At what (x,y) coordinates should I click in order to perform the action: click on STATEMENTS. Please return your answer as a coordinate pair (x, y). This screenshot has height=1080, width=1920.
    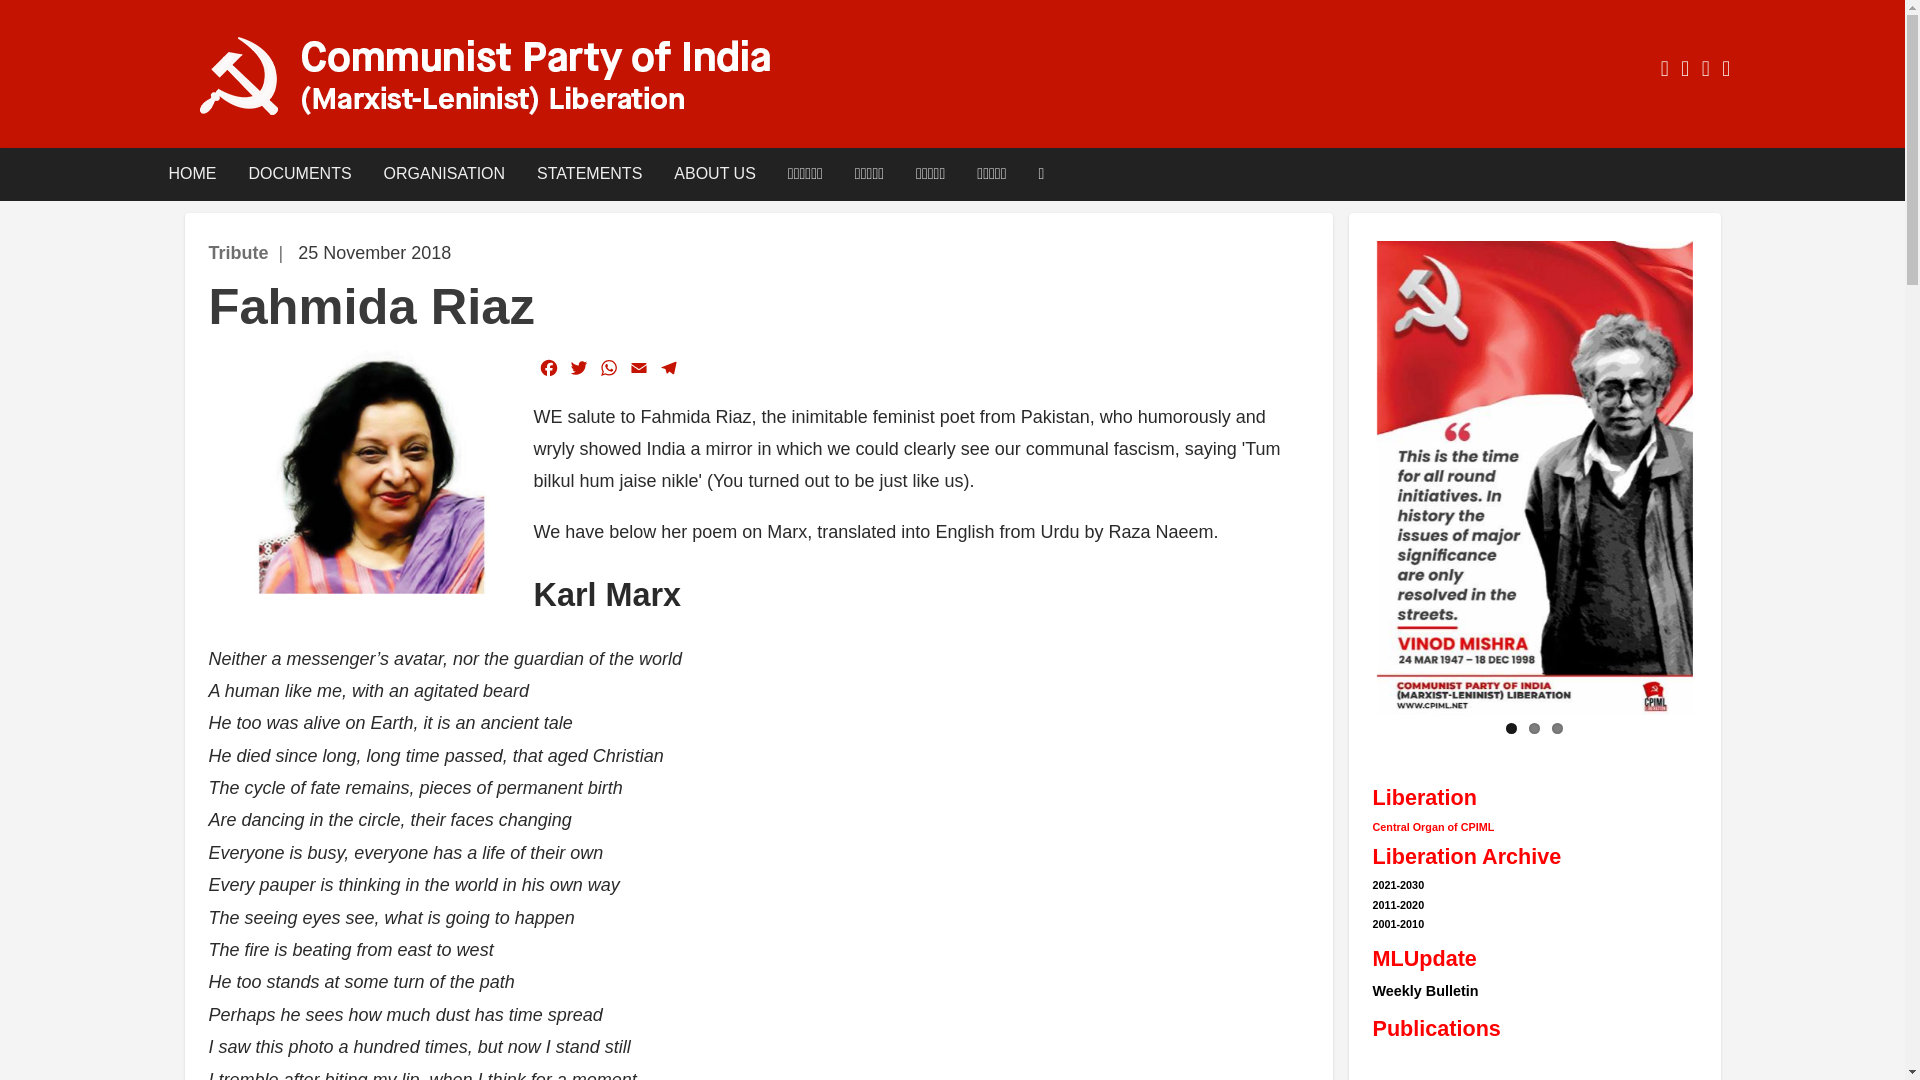
    Looking at the image, I should click on (589, 174).